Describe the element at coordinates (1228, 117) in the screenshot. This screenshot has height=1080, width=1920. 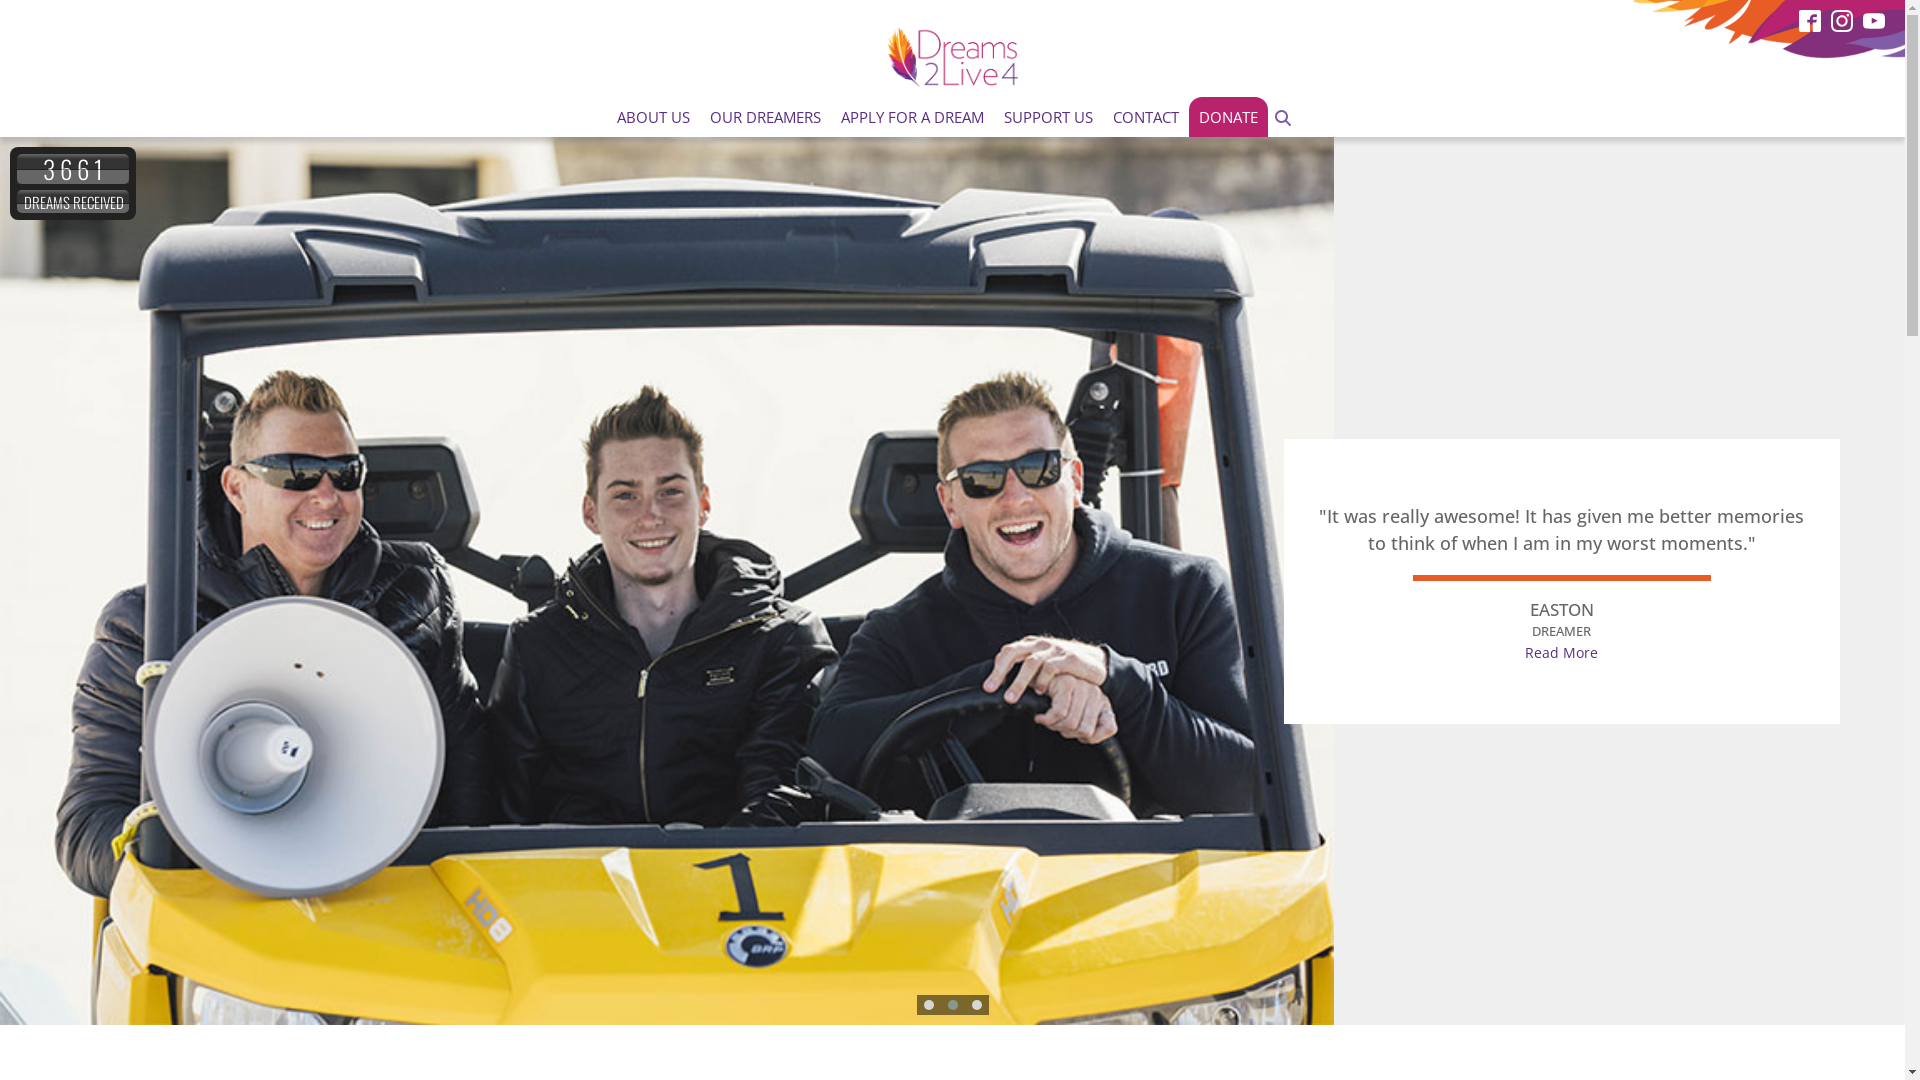
I see `DONATE` at that location.